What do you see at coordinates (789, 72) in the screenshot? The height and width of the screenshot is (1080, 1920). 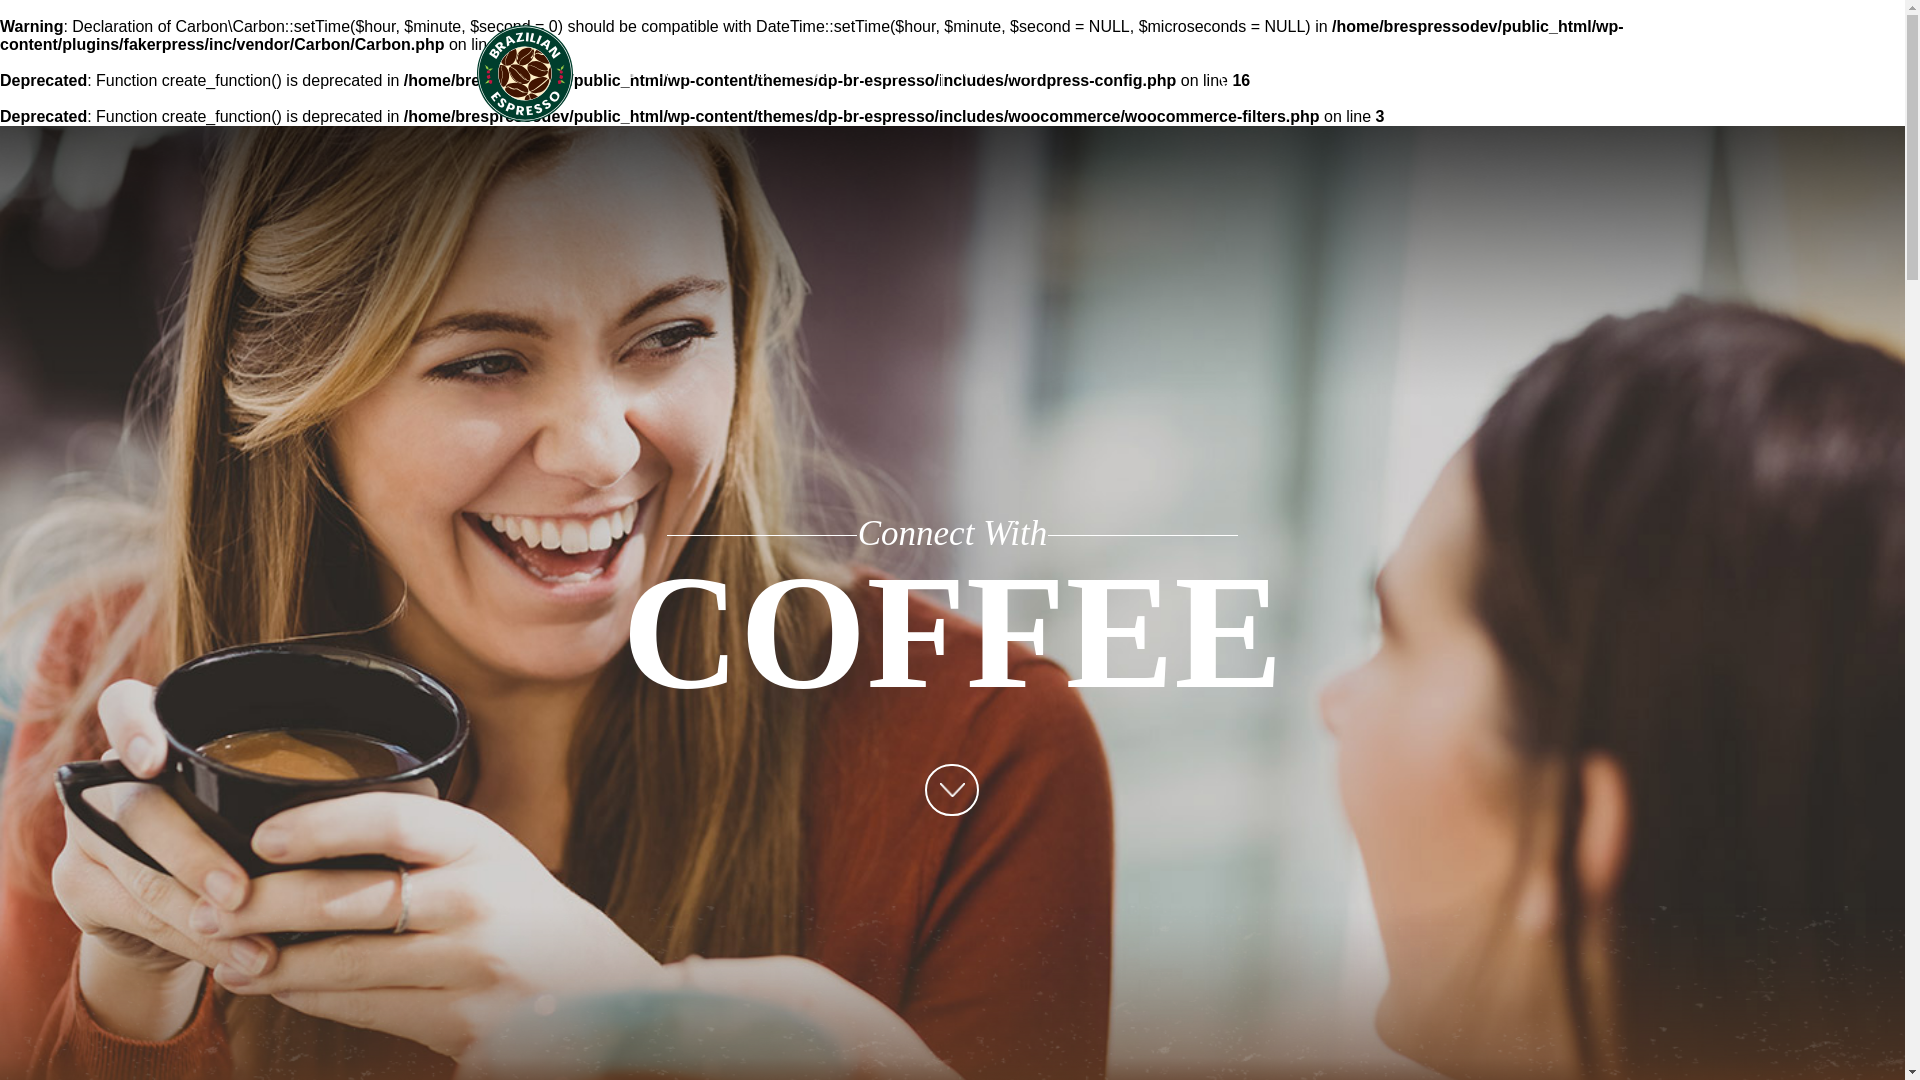 I see `SHOP COFFEE` at bounding box center [789, 72].